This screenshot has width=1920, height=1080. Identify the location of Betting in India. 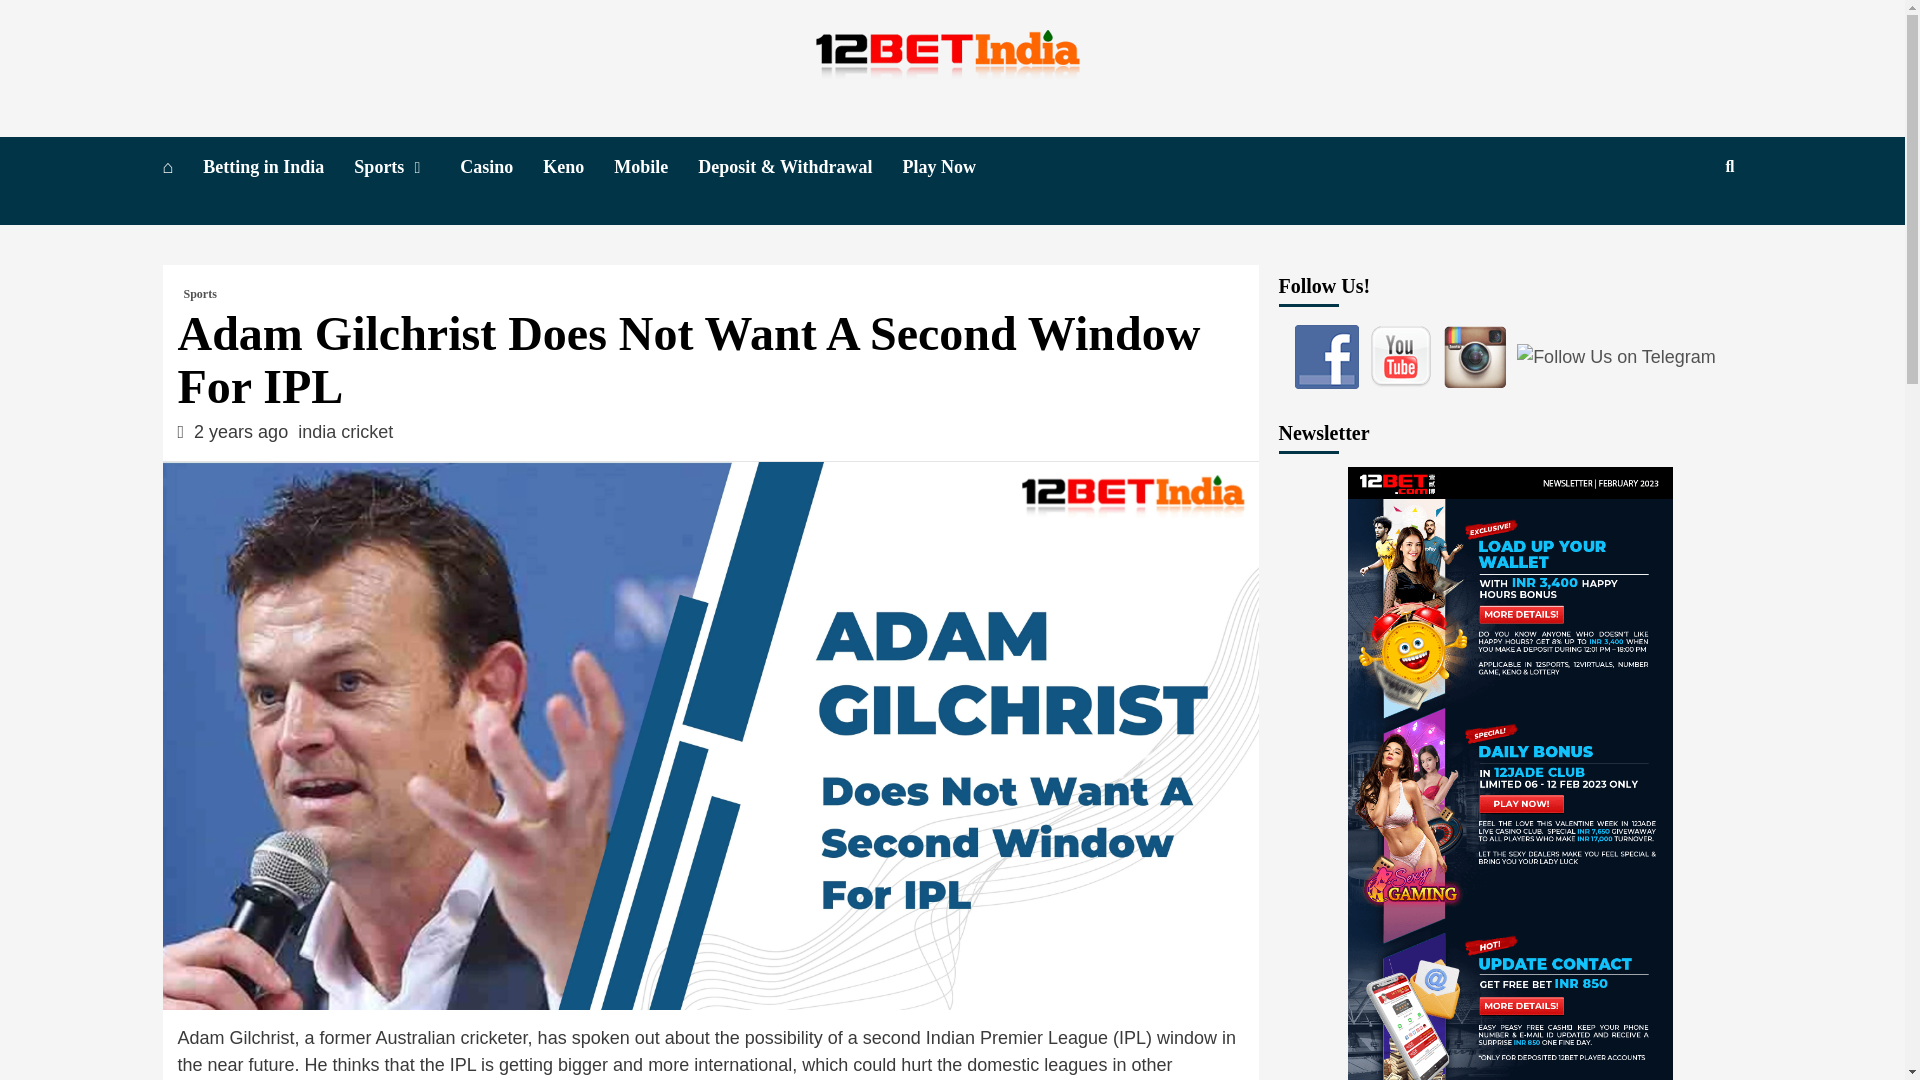
(278, 167).